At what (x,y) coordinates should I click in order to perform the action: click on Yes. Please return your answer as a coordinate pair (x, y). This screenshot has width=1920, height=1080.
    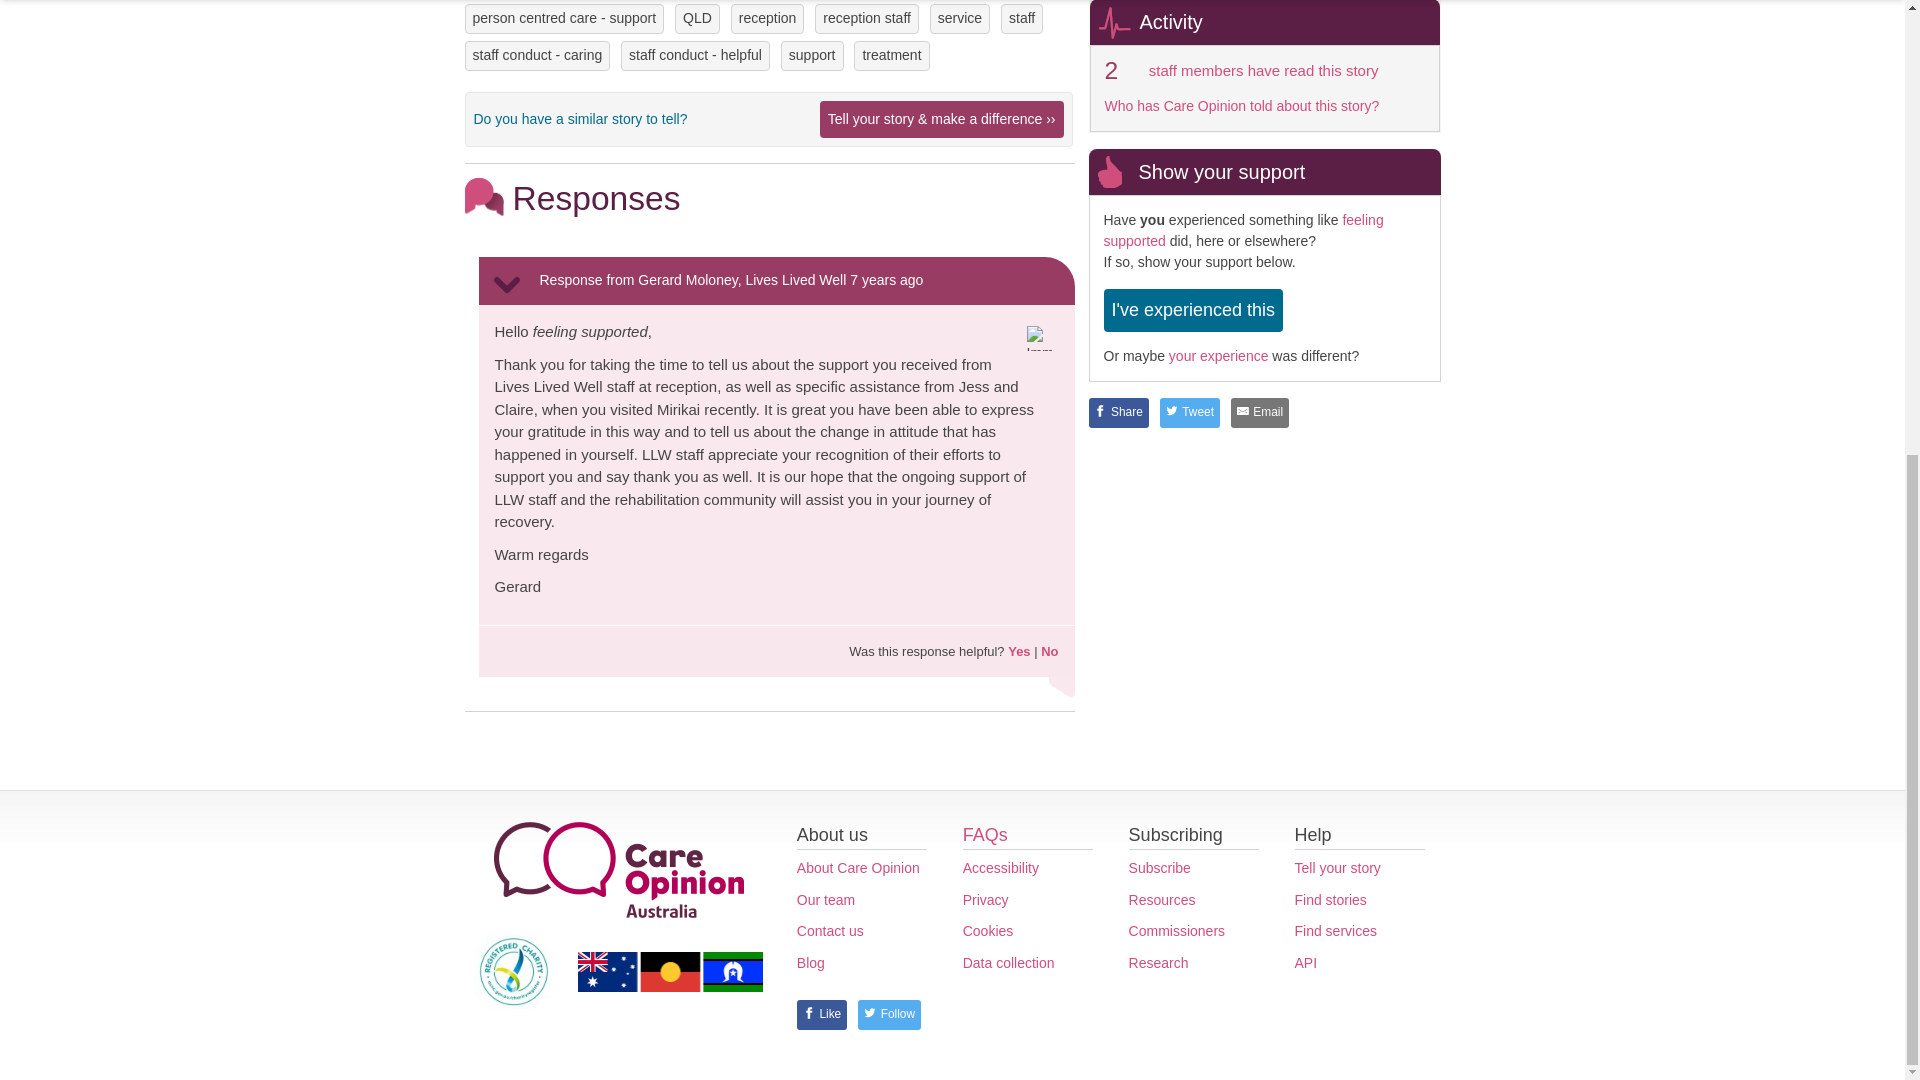
    Looking at the image, I should click on (1018, 650).